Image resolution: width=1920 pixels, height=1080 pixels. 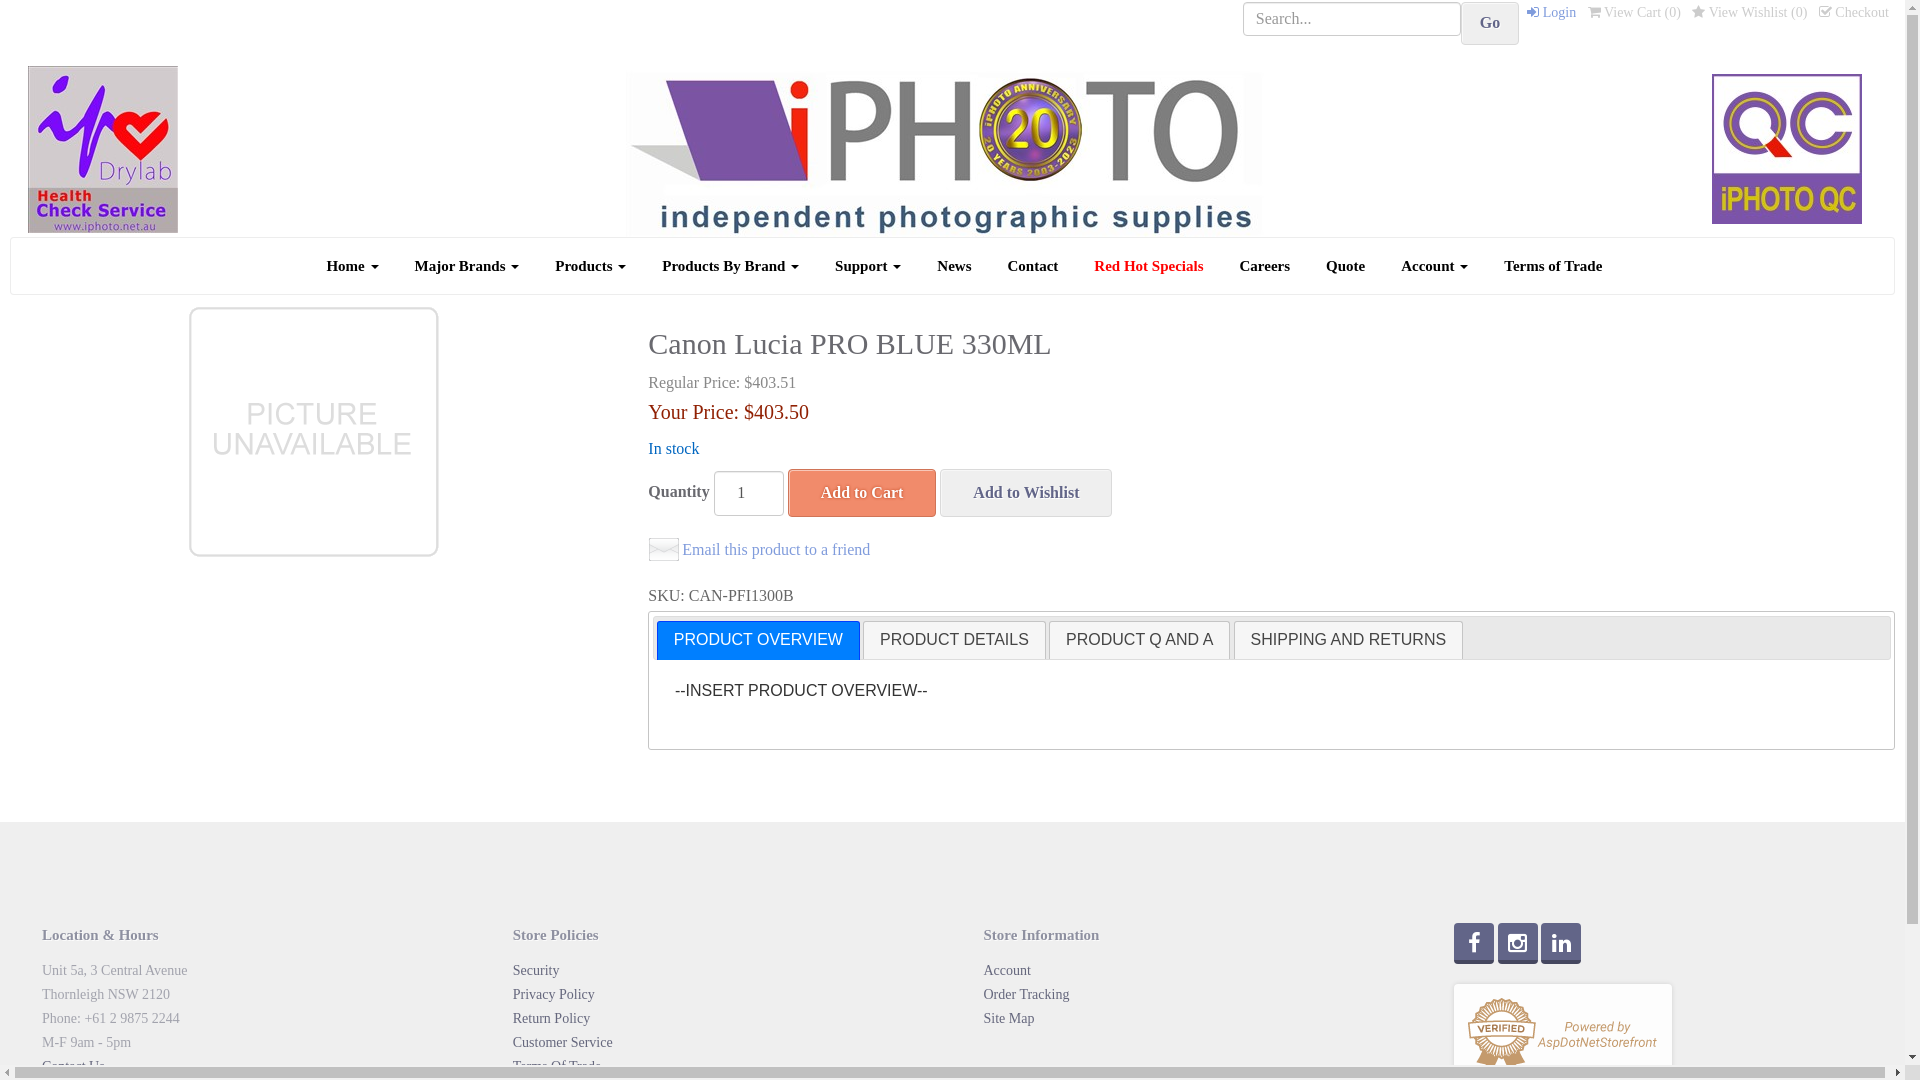 What do you see at coordinates (352, 266) in the screenshot?
I see `Home` at bounding box center [352, 266].